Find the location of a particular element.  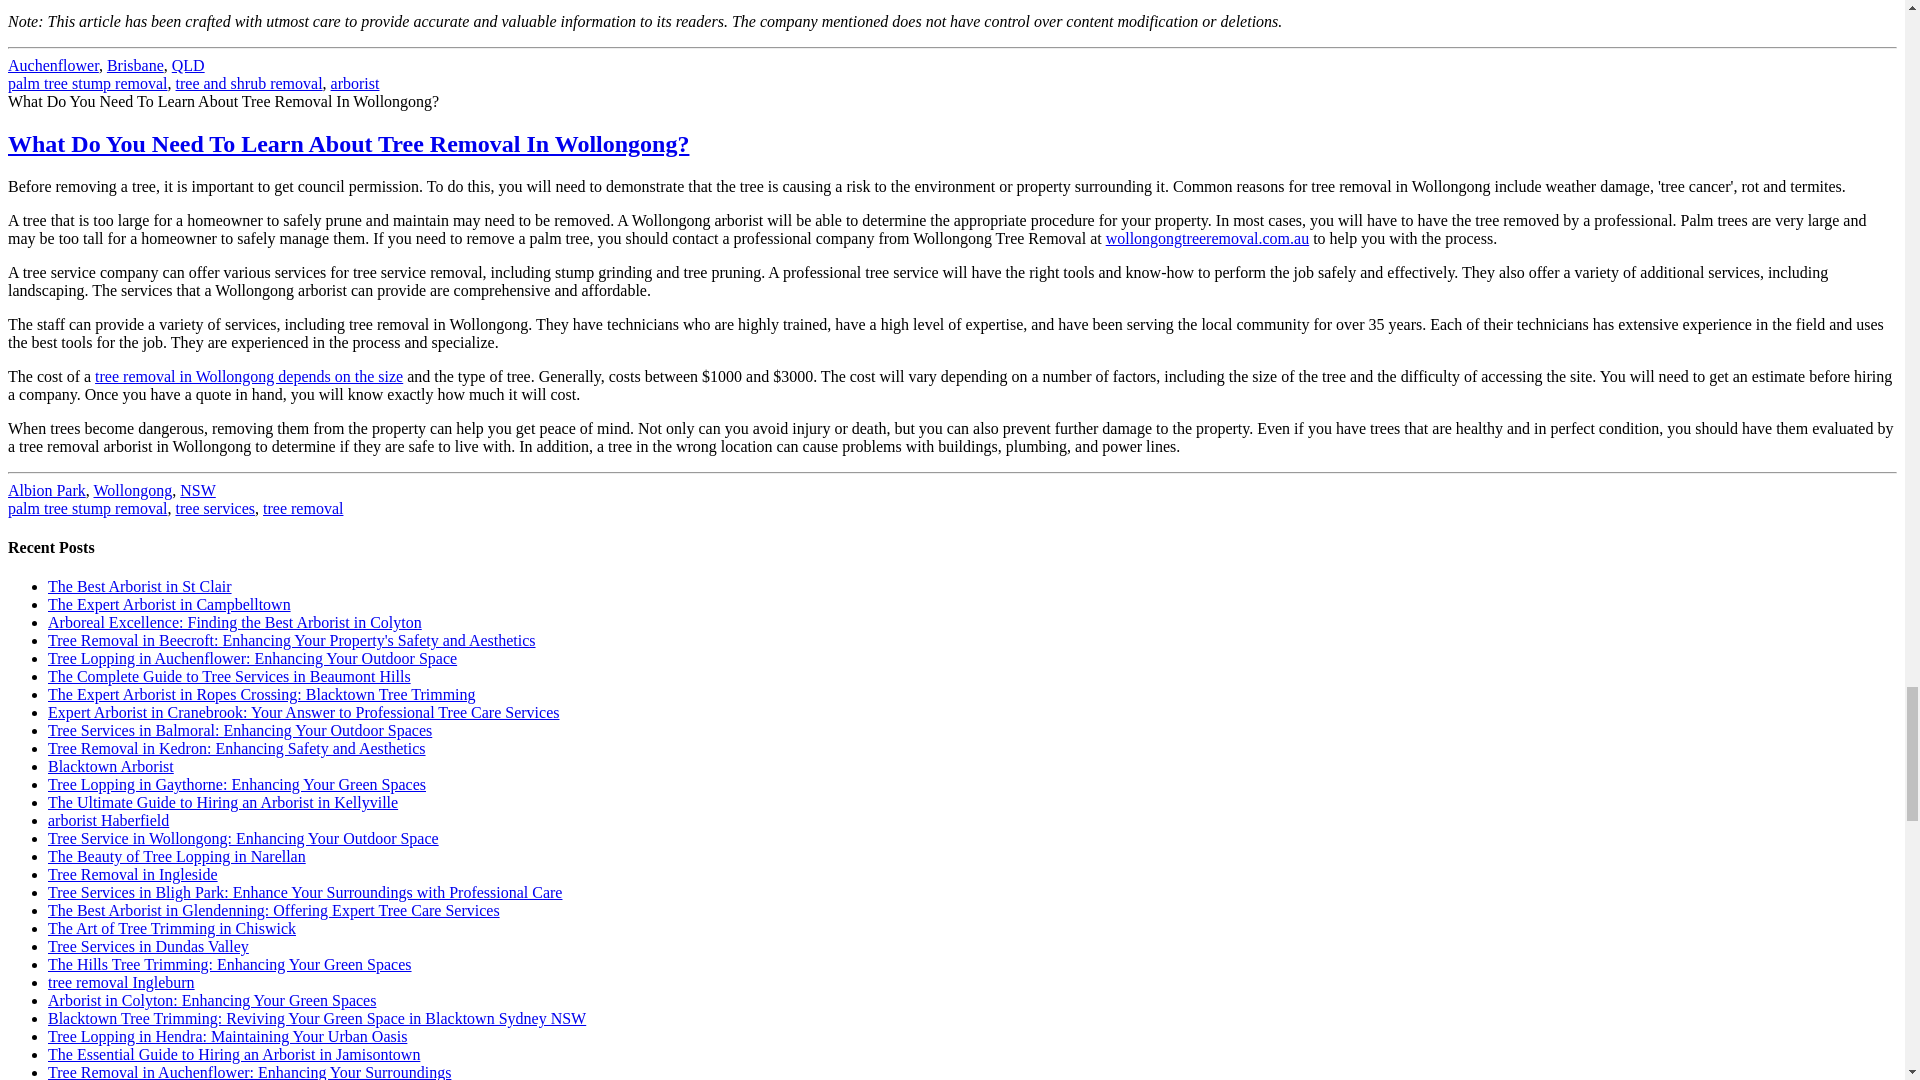

tree removal in Wollongong depends on the size is located at coordinates (248, 376).